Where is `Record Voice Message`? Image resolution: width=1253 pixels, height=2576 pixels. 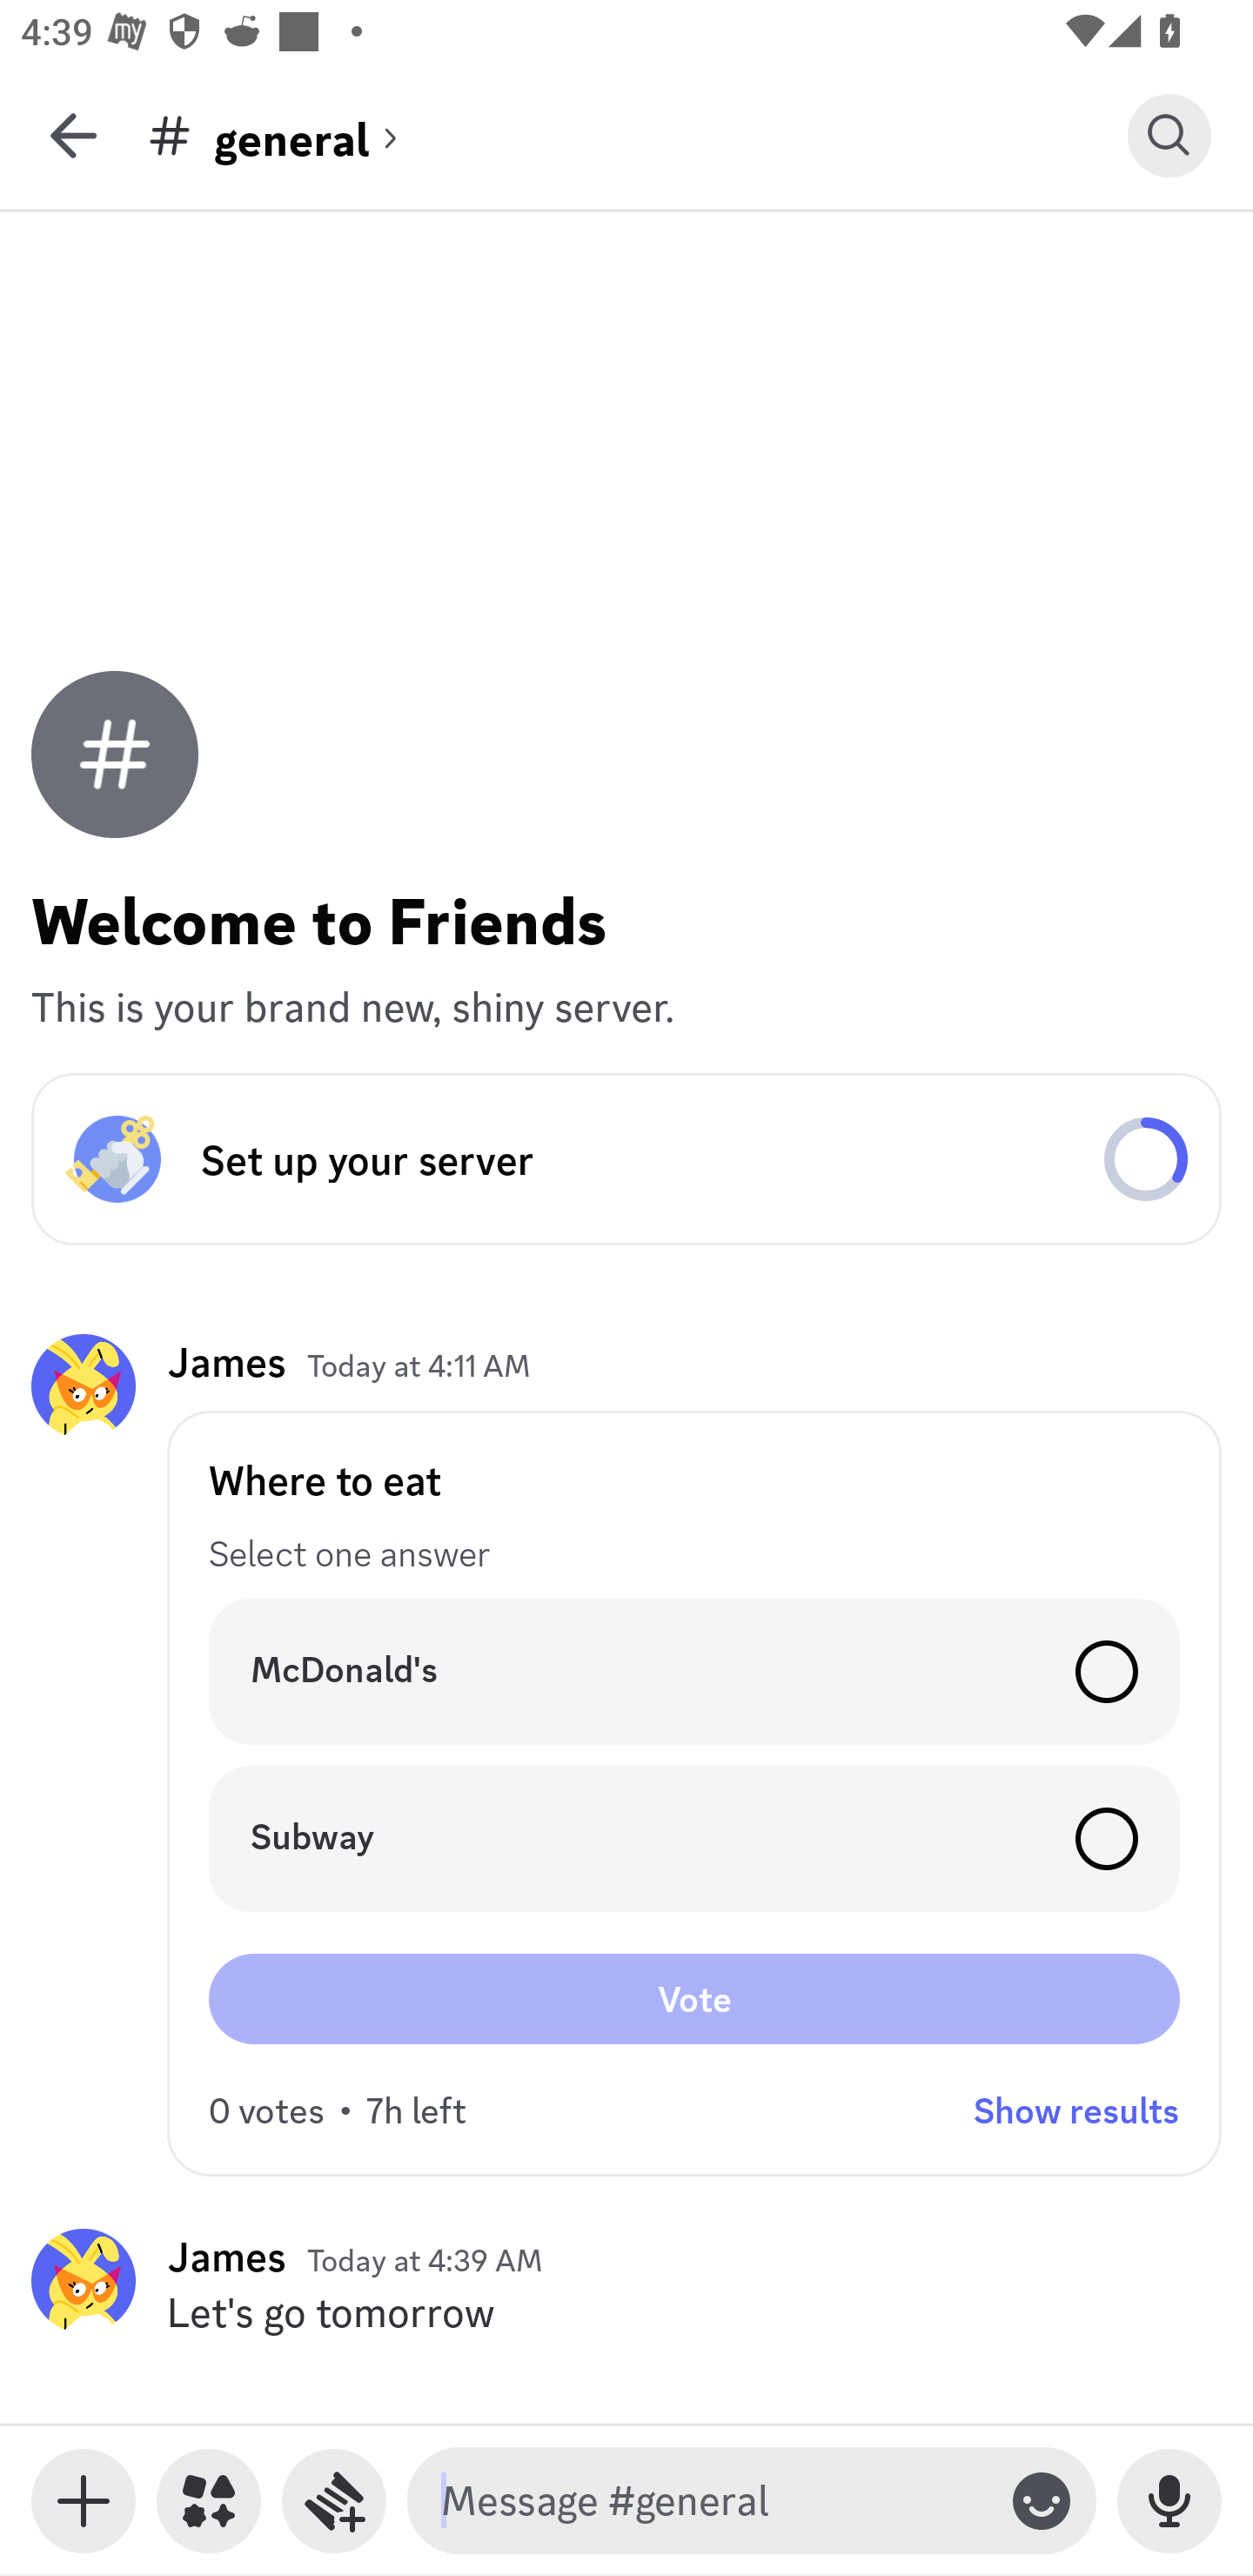
Record Voice Message is located at coordinates (1169, 2501).